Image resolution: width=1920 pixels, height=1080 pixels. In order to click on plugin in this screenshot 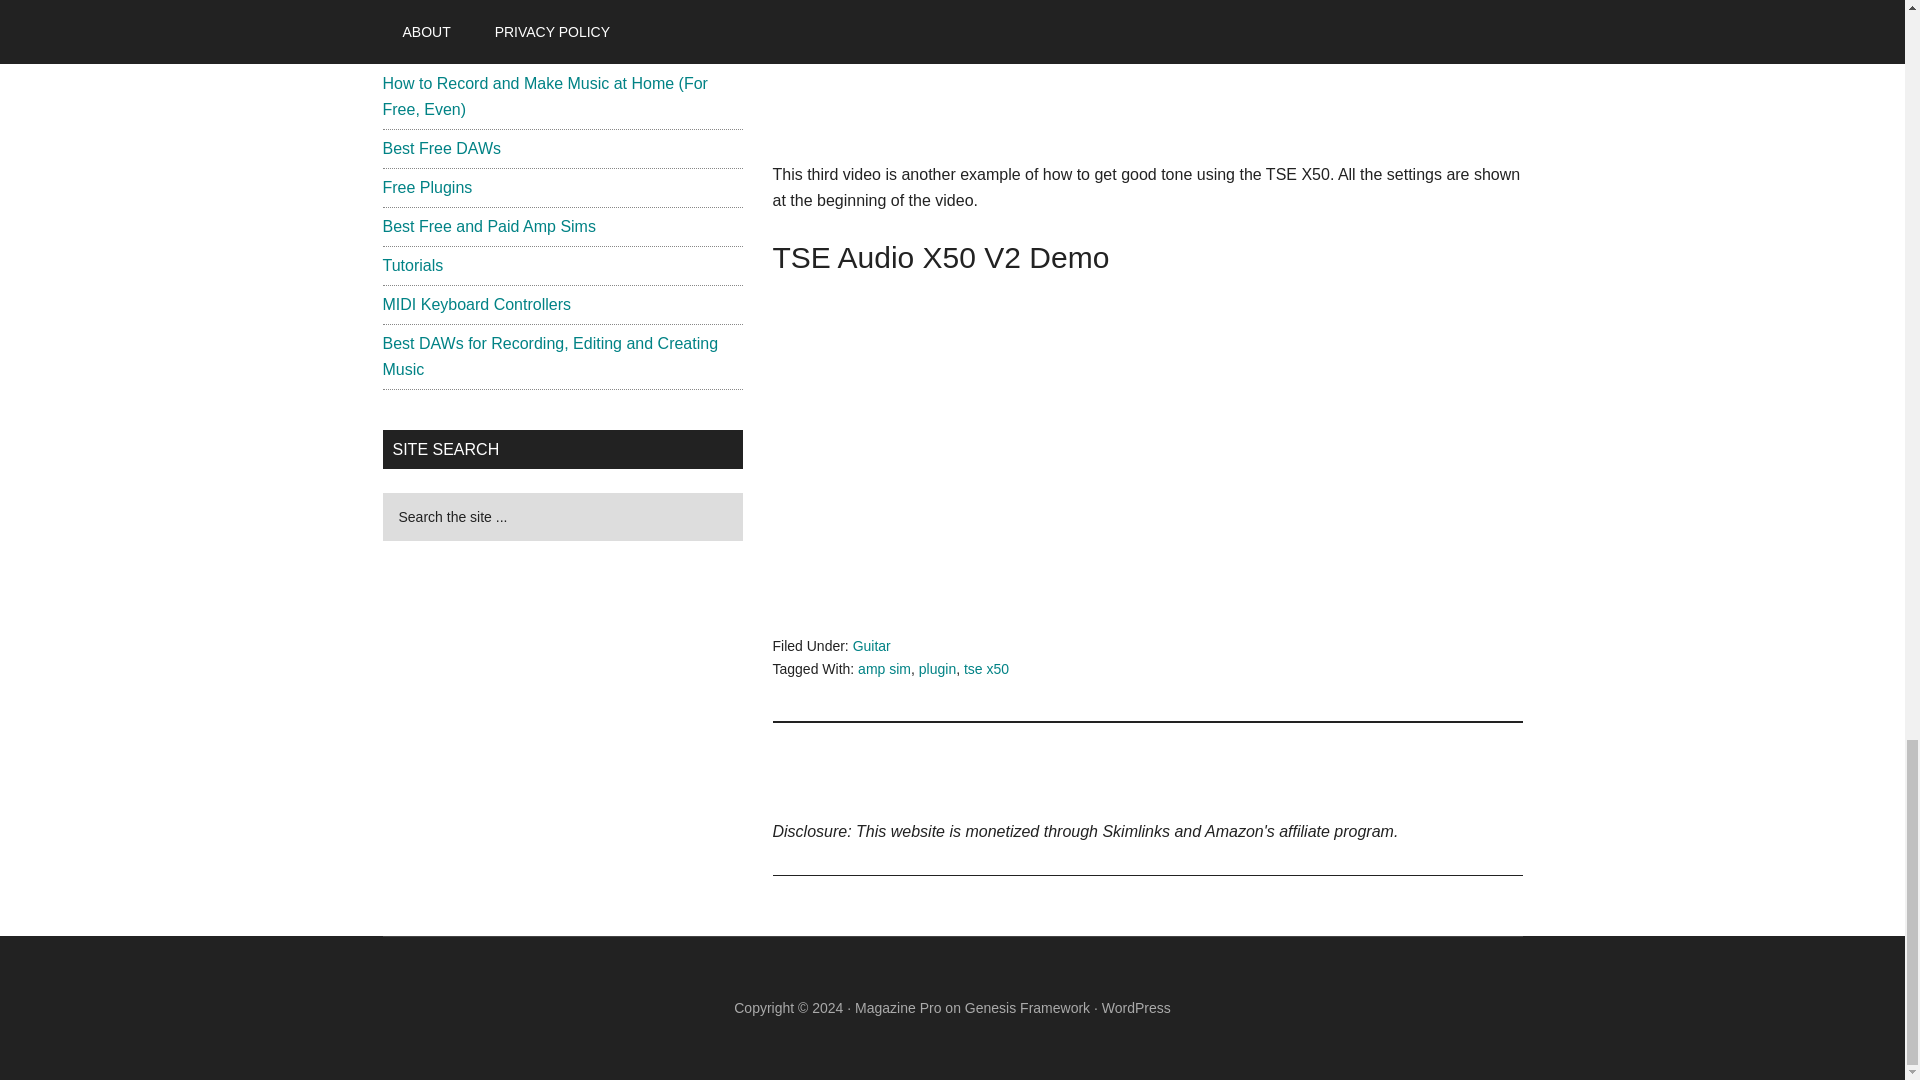, I will do `click(938, 668)`.